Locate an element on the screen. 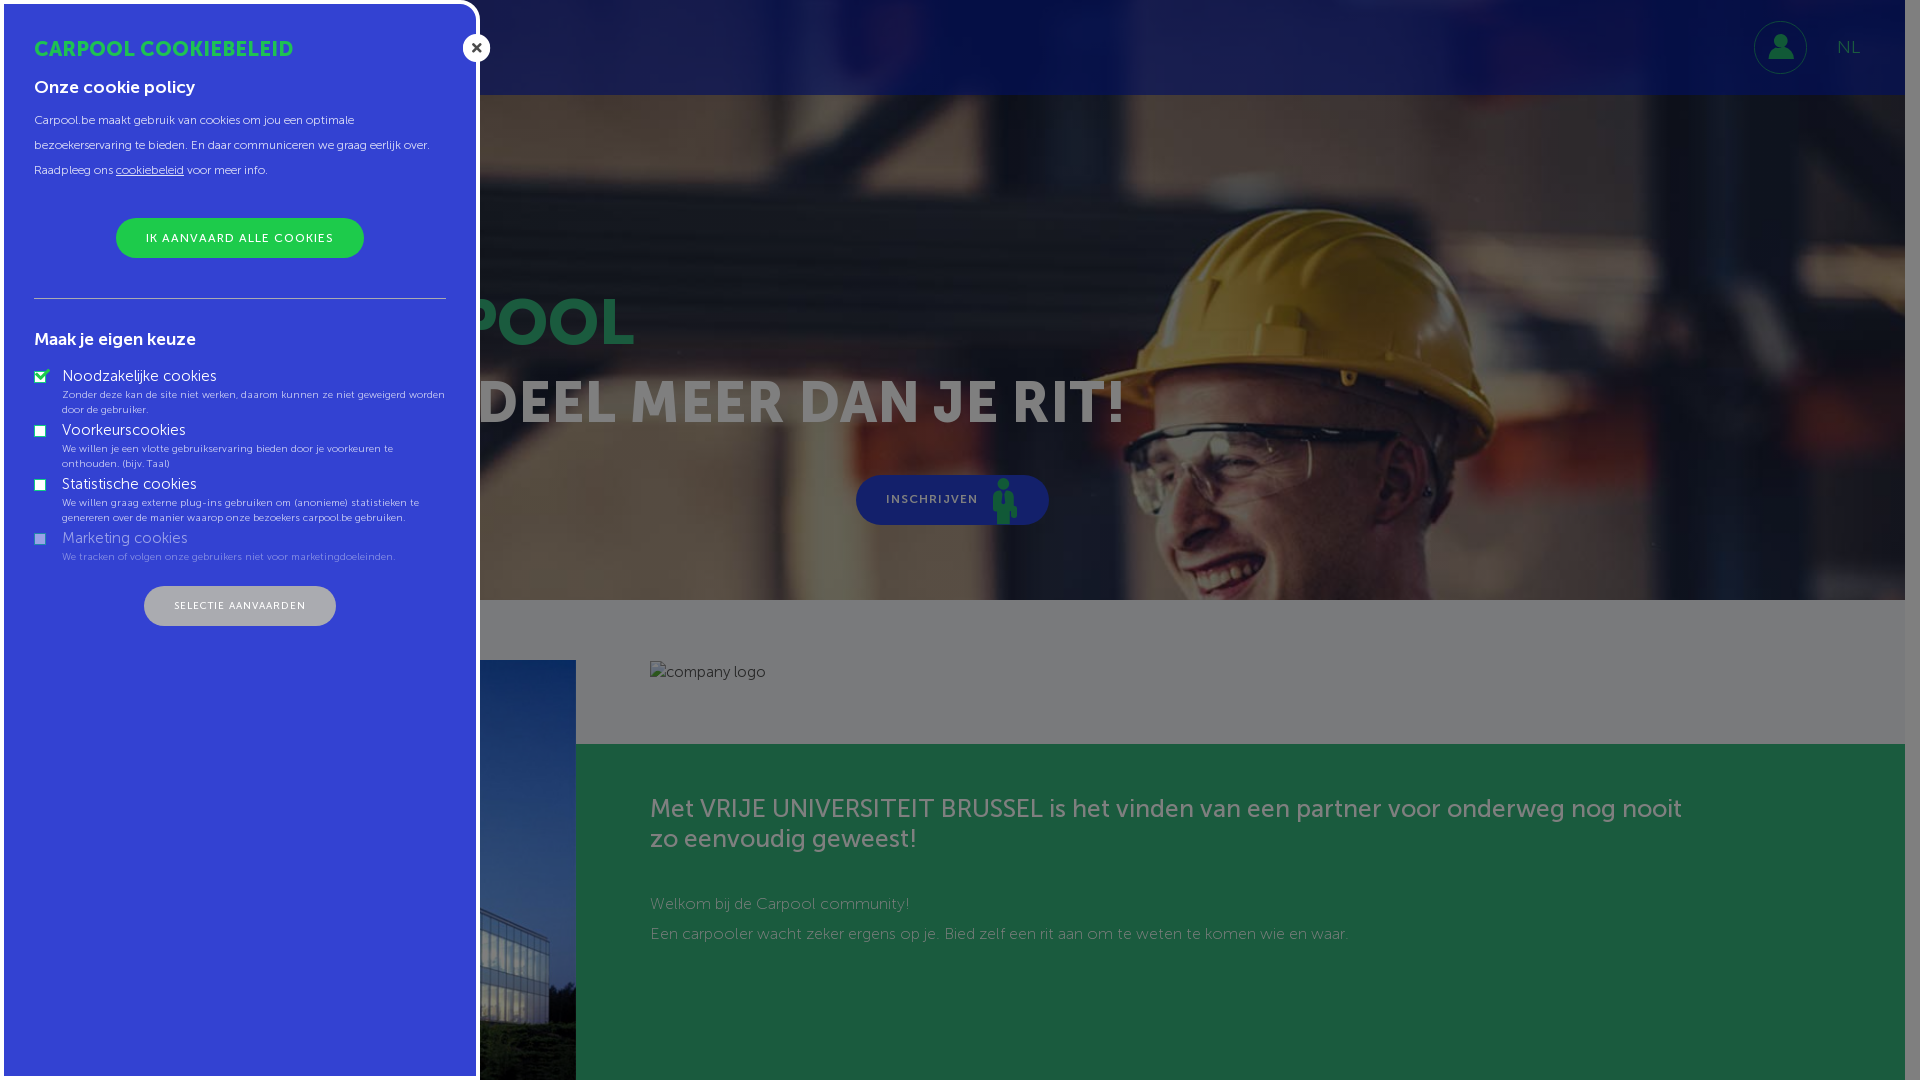 The width and height of the screenshot is (1920, 1080). IK AANVAARD ALLE COOKIES is located at coordinates (240, 238).